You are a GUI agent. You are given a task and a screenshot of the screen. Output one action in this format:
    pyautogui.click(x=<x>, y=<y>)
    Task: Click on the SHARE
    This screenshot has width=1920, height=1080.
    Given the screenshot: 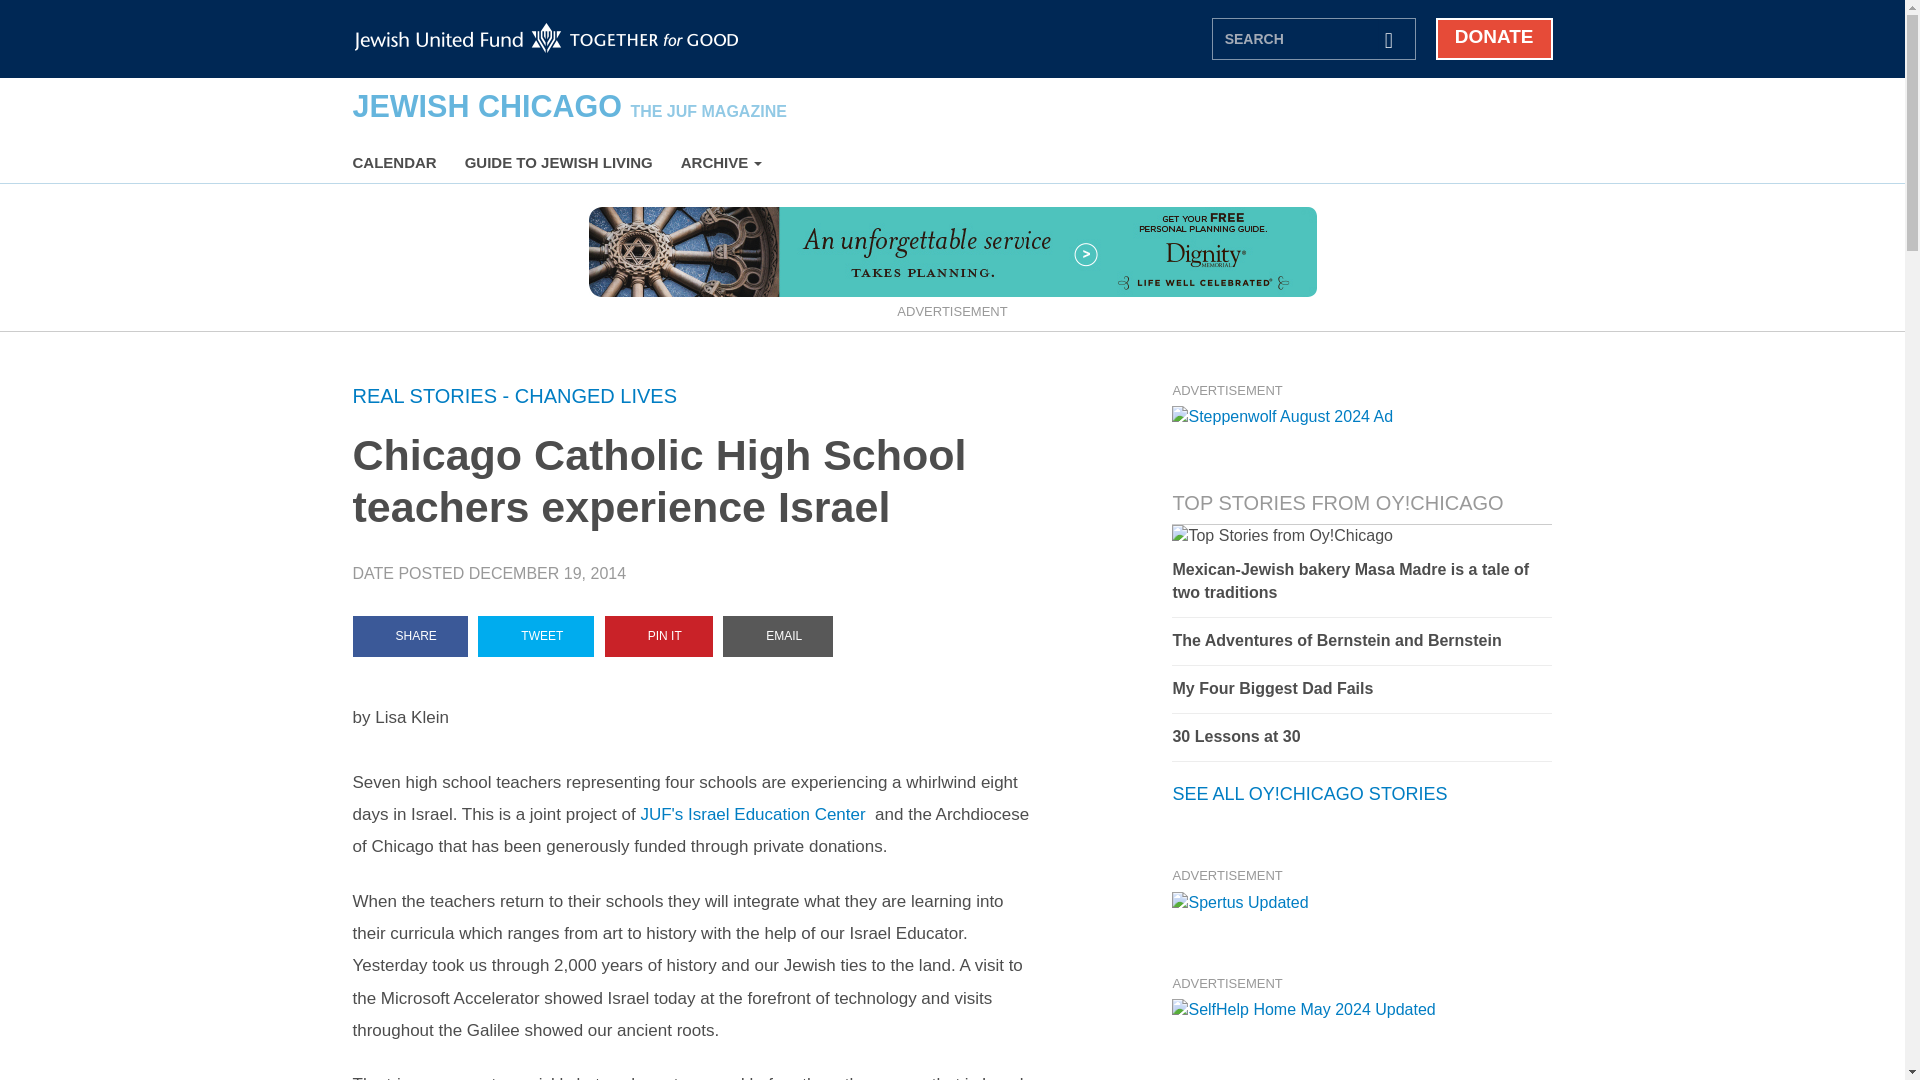 What is the action you would take?
    pyautogui.click(x=408, y=636)
    